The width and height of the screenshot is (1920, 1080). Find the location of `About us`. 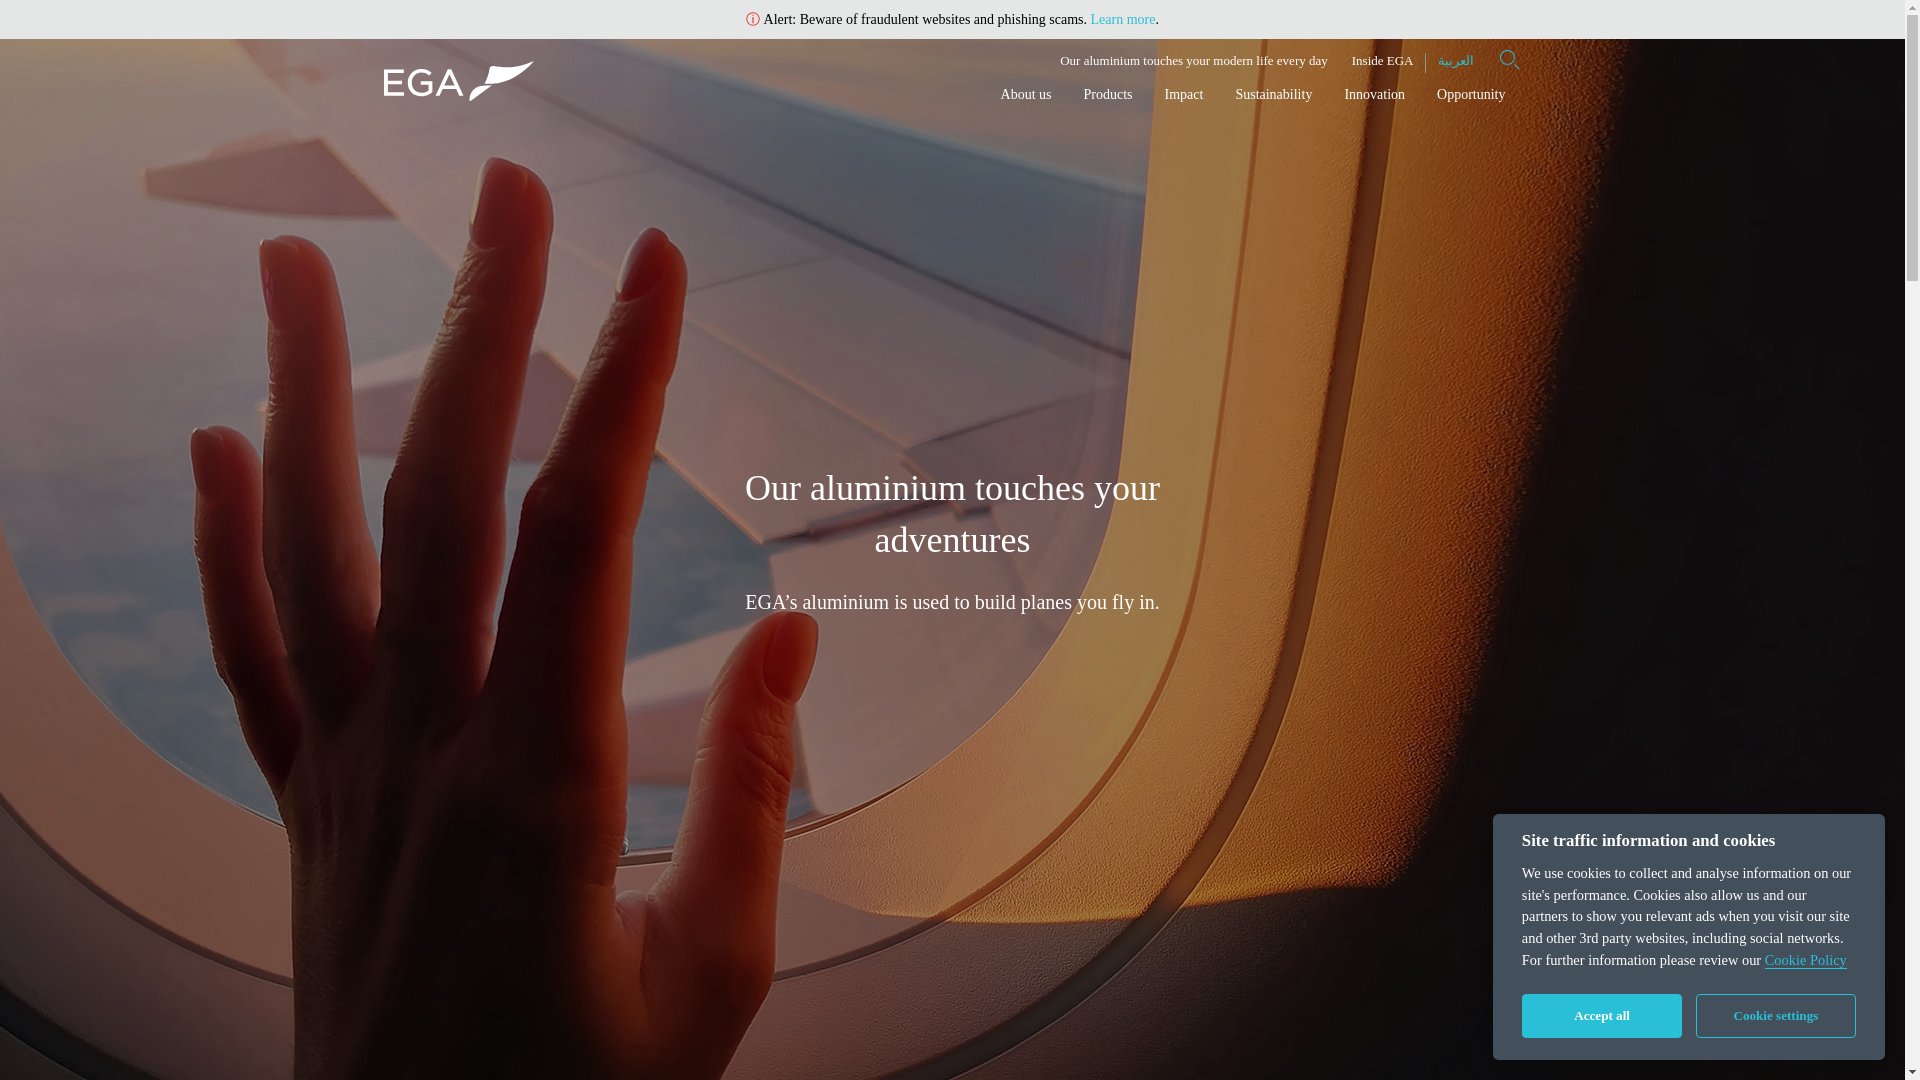

About us is located at coordinates (1026, 94).